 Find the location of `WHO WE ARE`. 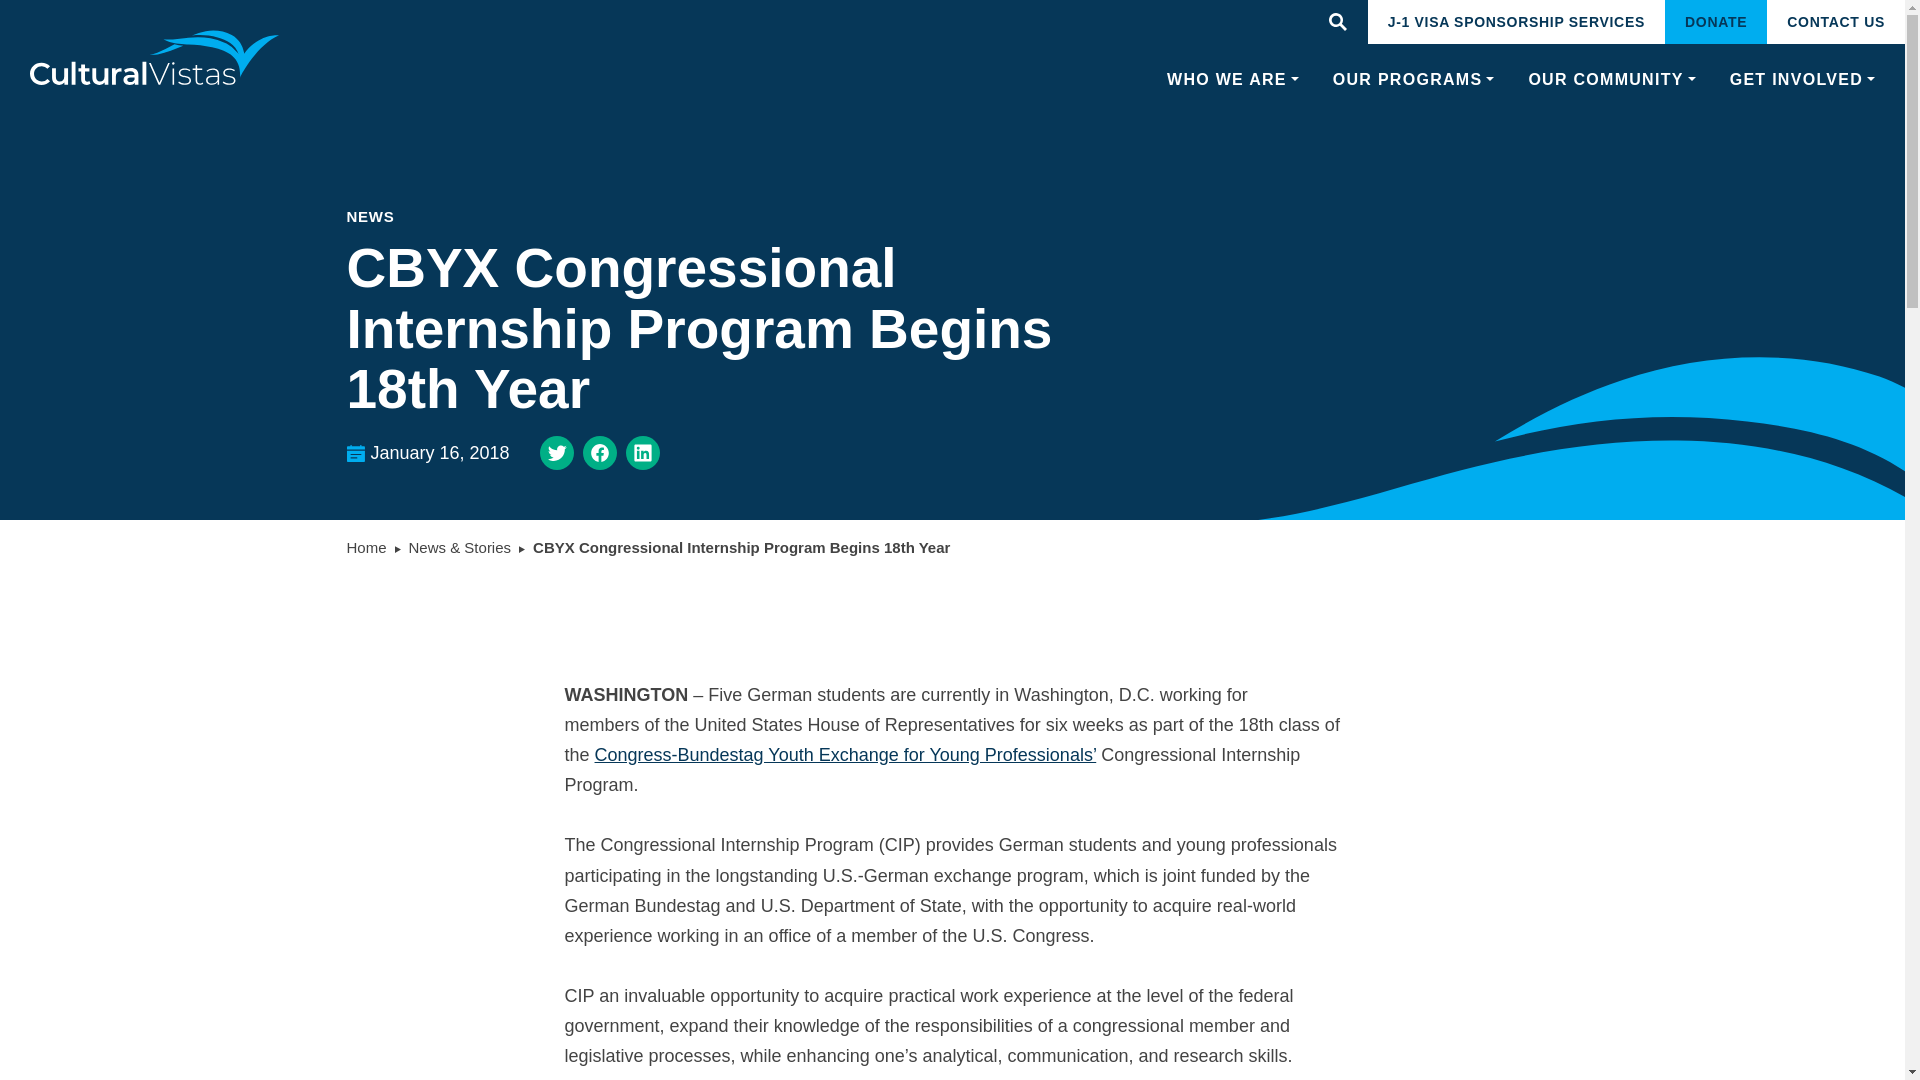

WHO WE ARE is located at coordinates (1233, 80).